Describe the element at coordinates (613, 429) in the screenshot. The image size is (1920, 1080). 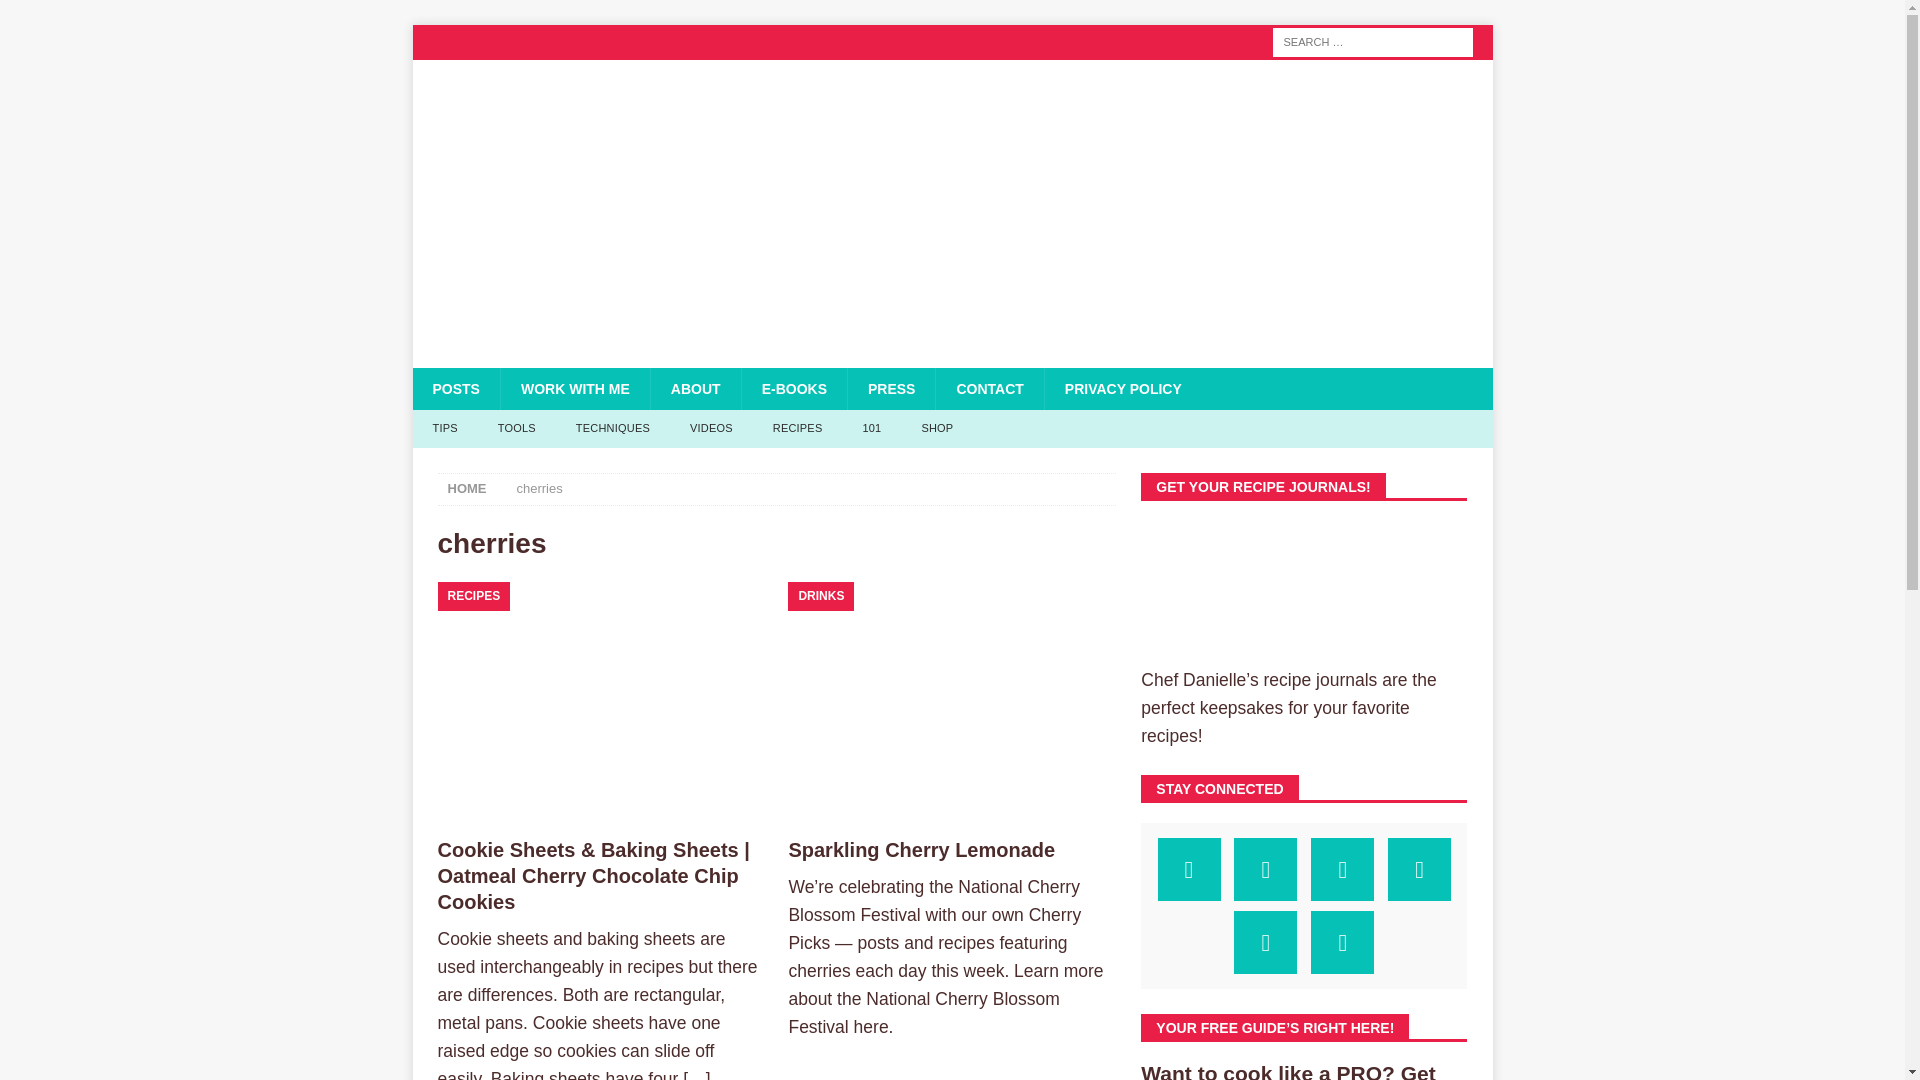
I see `TECHNIQUES` at that location.